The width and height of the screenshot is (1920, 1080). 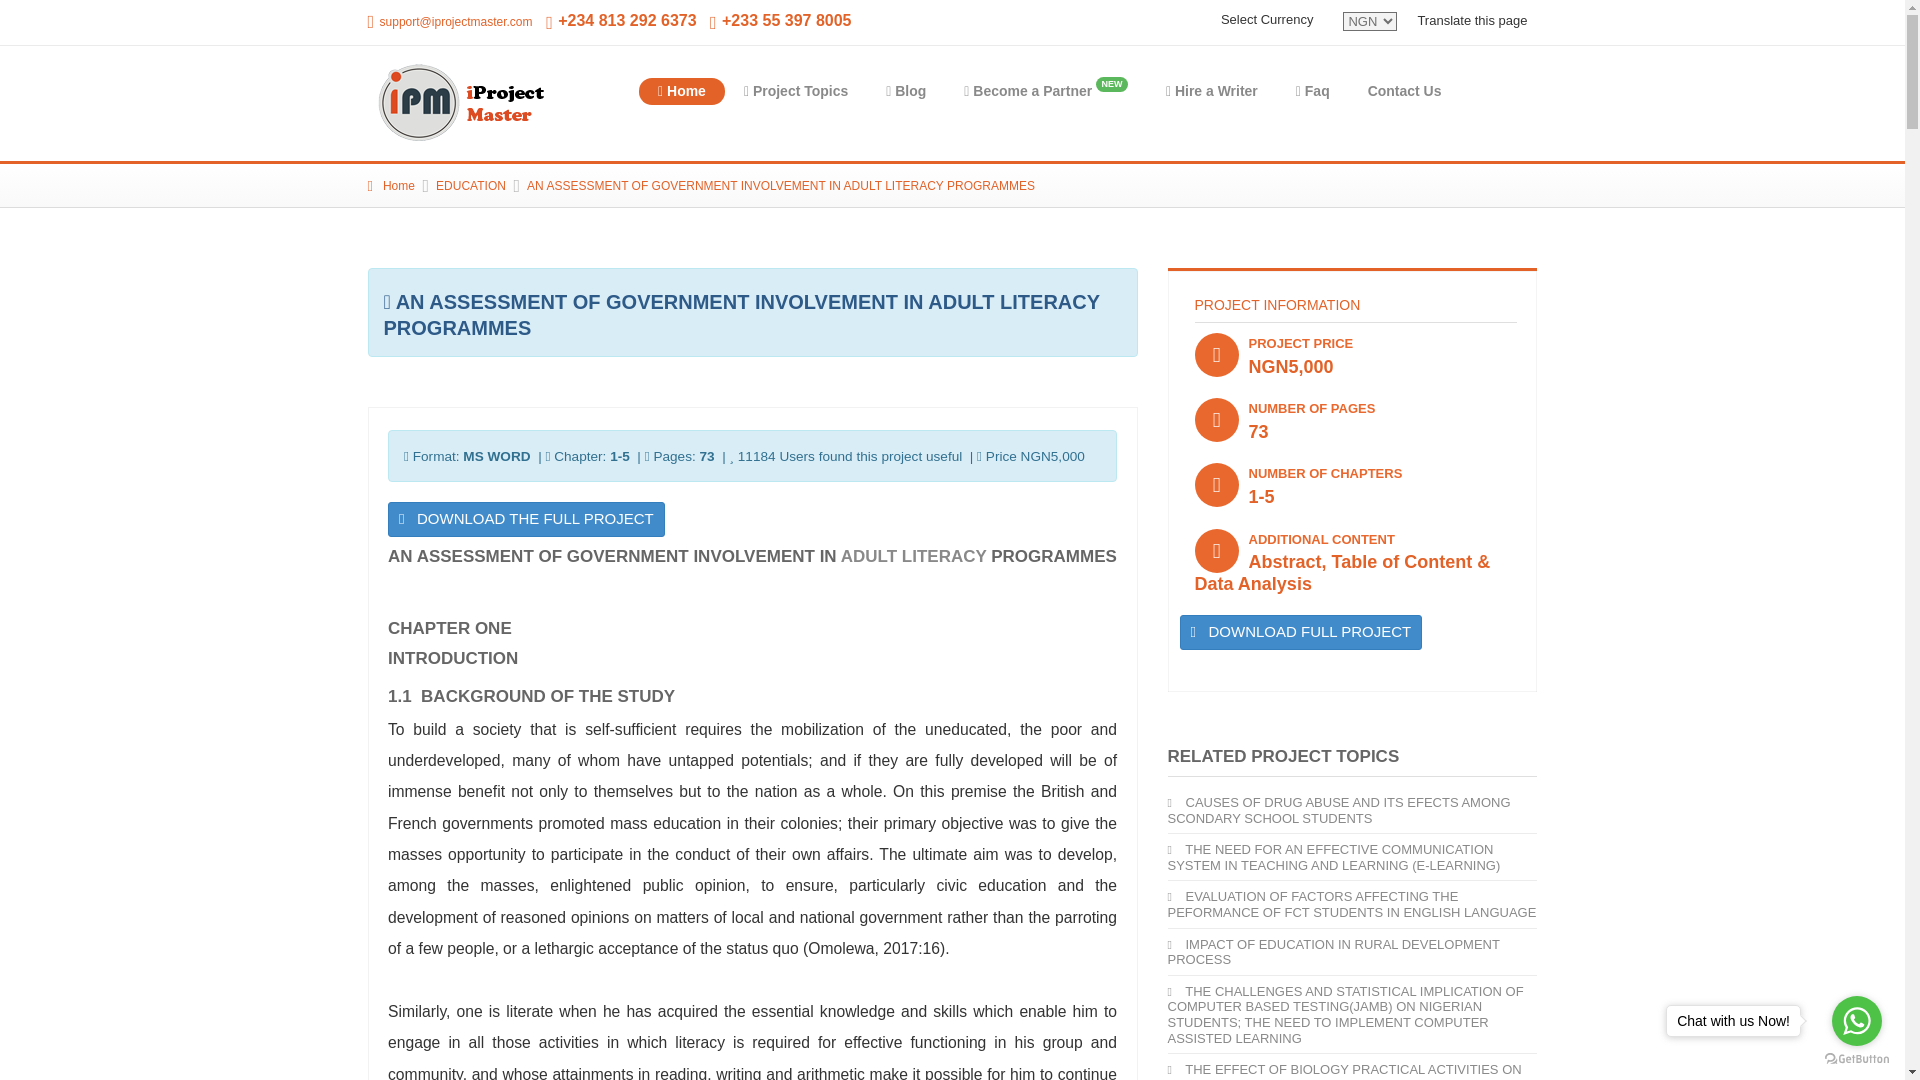 I want to click on Project Topics, so click(x=463, y=102).